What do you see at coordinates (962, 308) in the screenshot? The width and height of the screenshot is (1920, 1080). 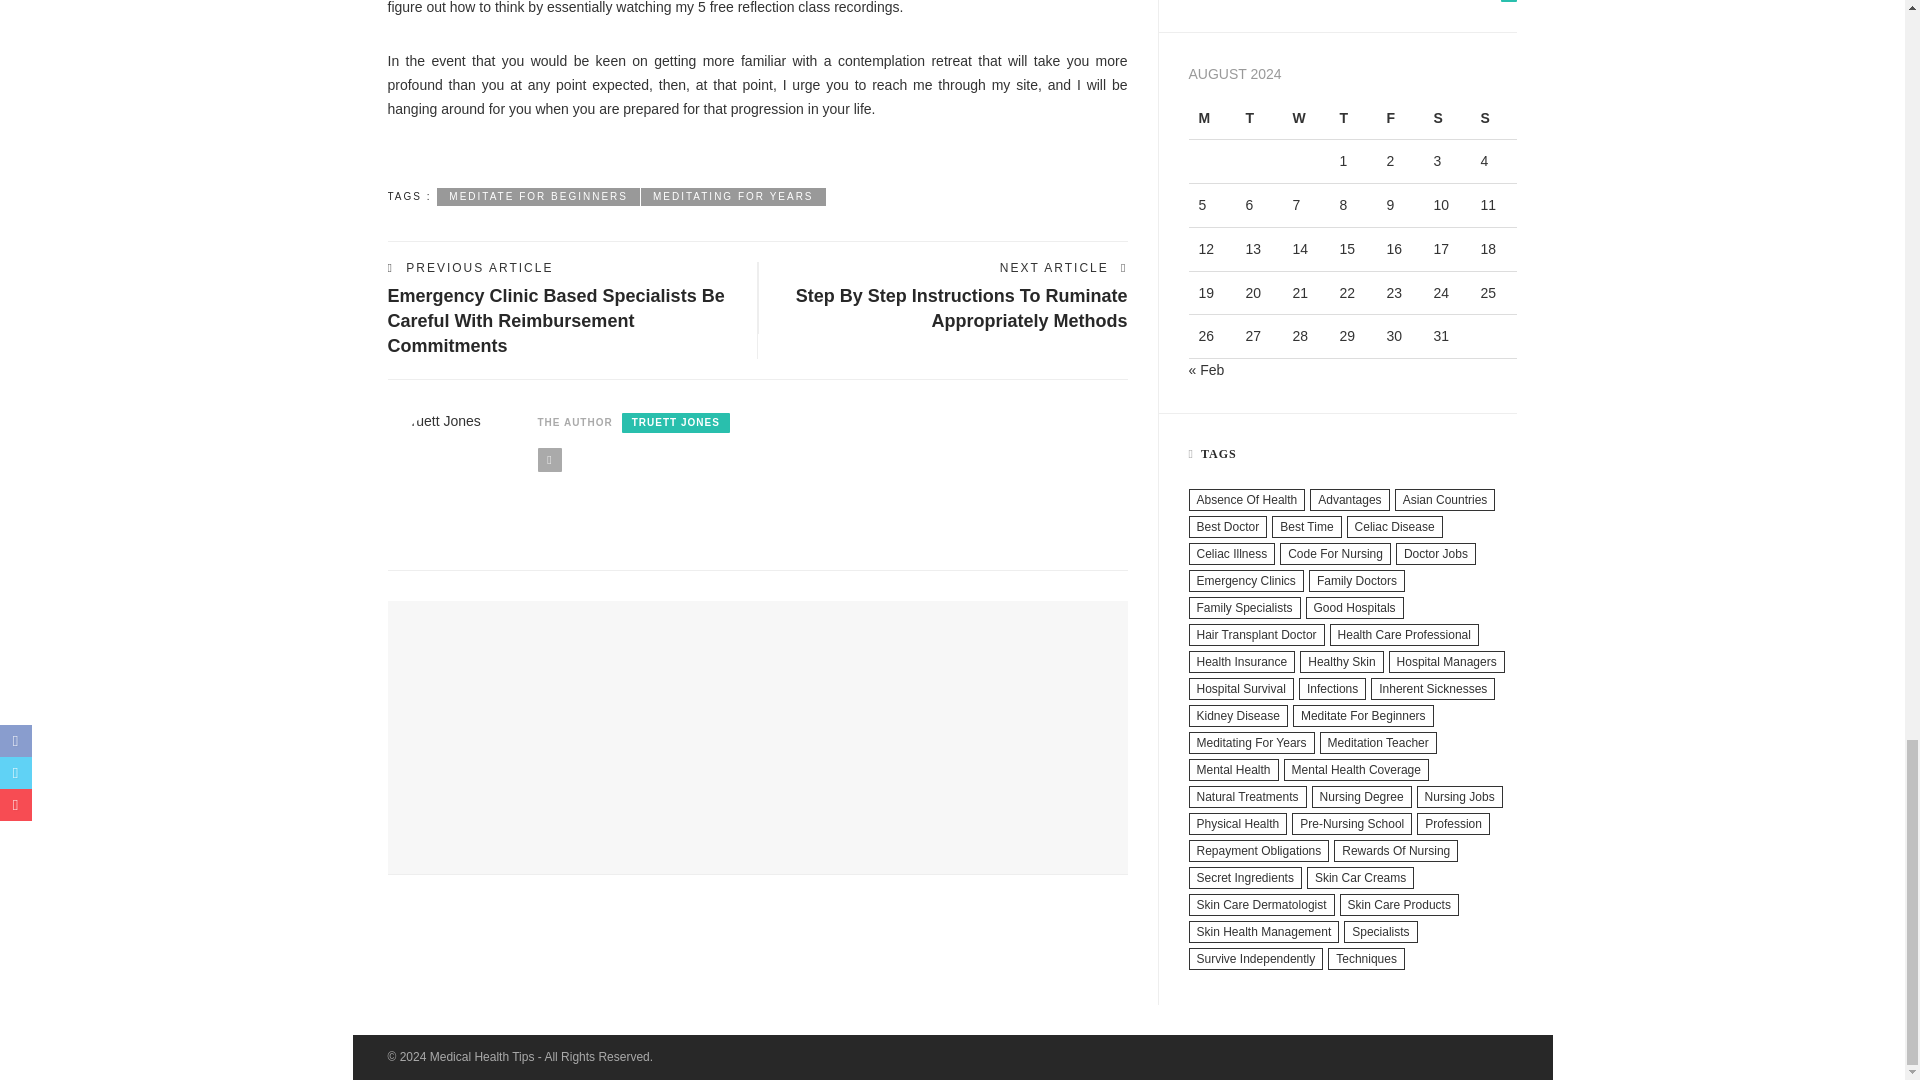 I see `Step by step instructions to Ruminate Appropriately Methods` at bounding box center [962, 308].